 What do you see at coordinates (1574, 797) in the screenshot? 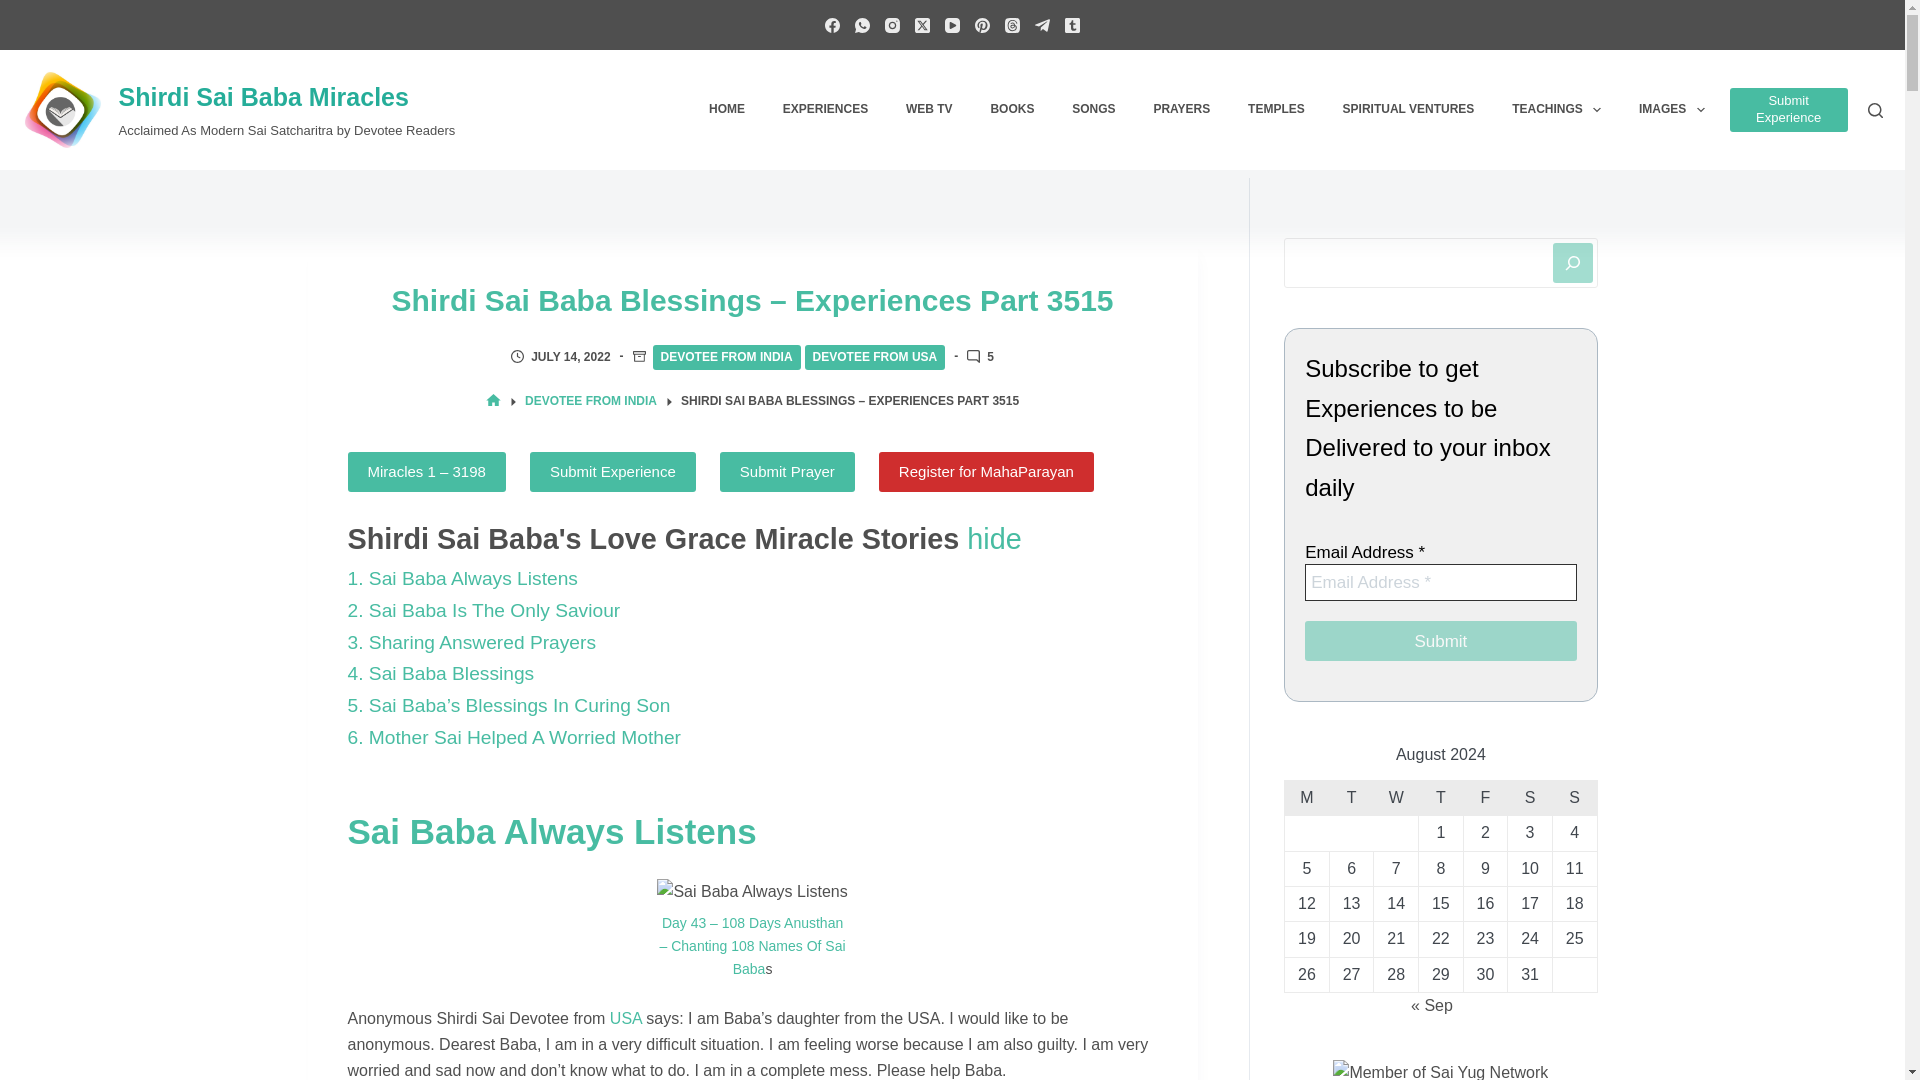
I see `Sunday` at bounding box center [1574, 797].